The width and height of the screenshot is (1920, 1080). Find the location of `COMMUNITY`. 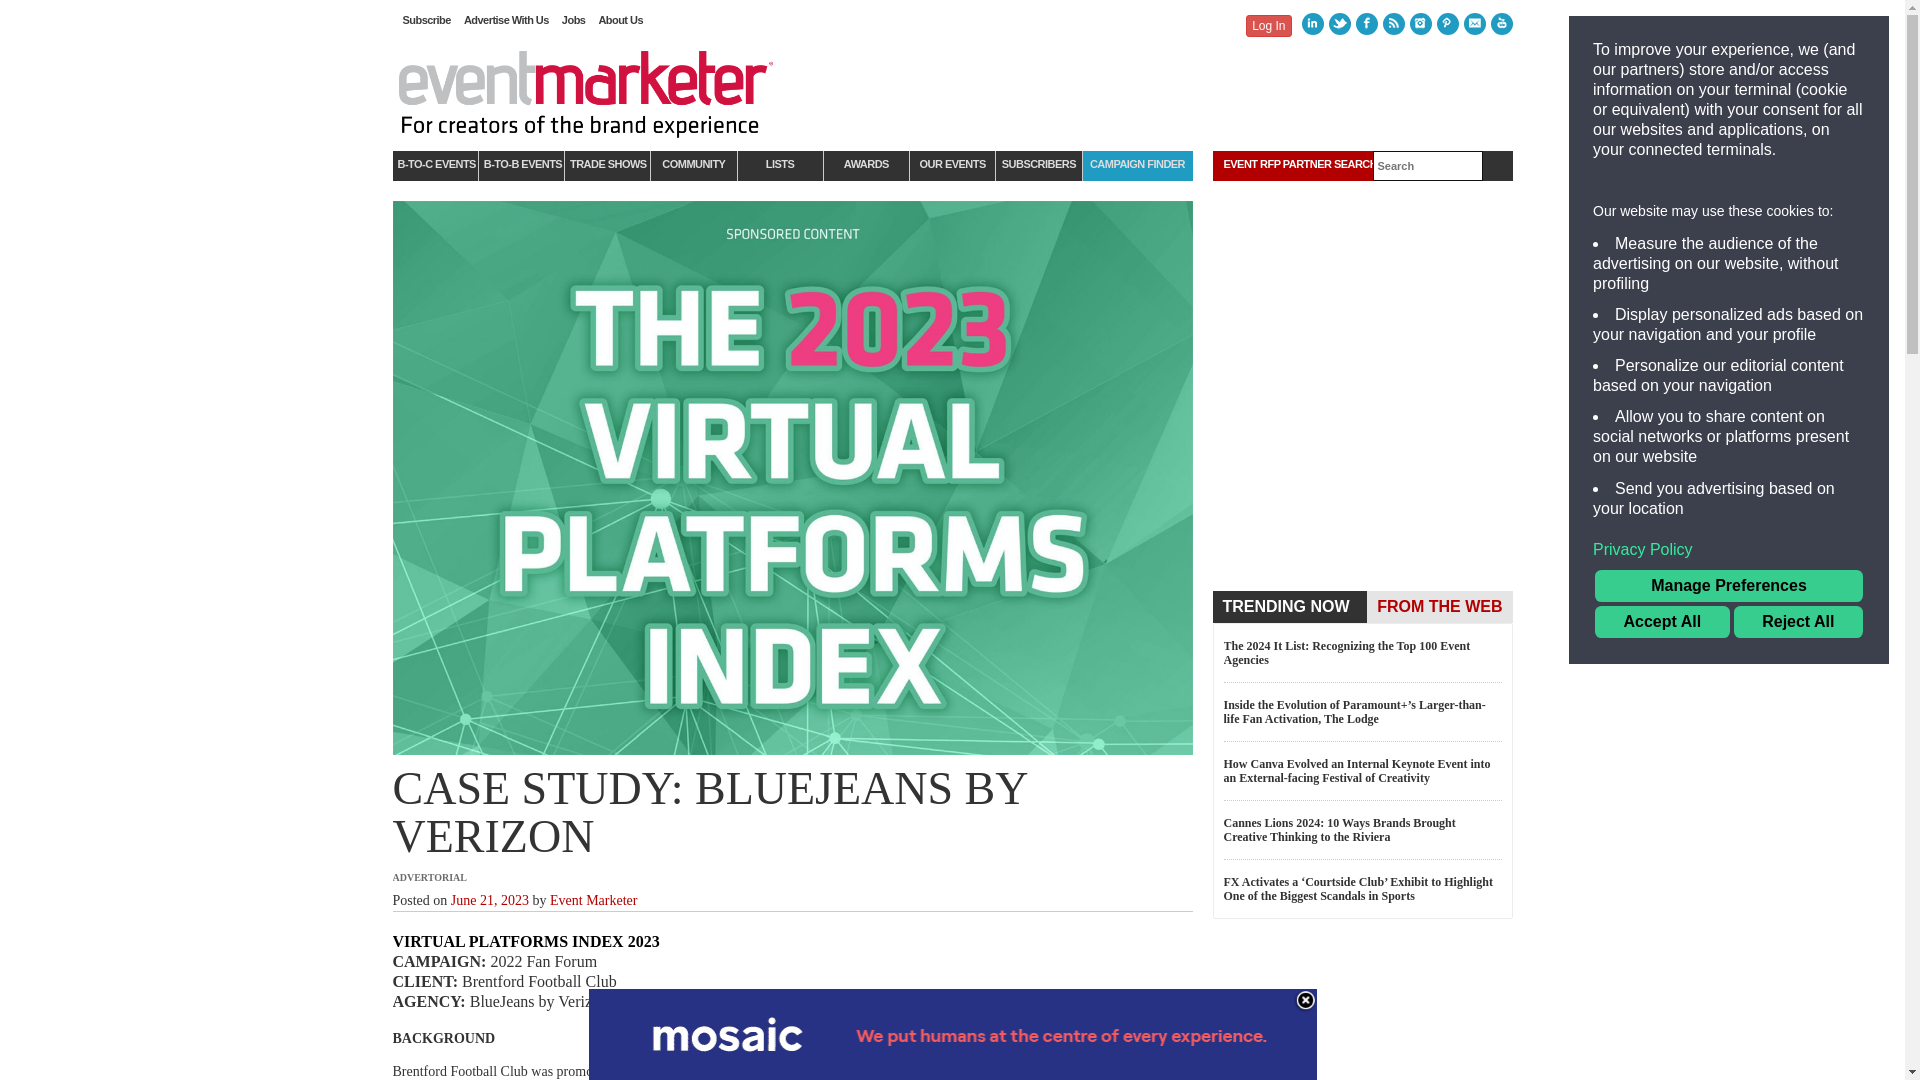

COMMUNITY is located at coordinates (692, 166).